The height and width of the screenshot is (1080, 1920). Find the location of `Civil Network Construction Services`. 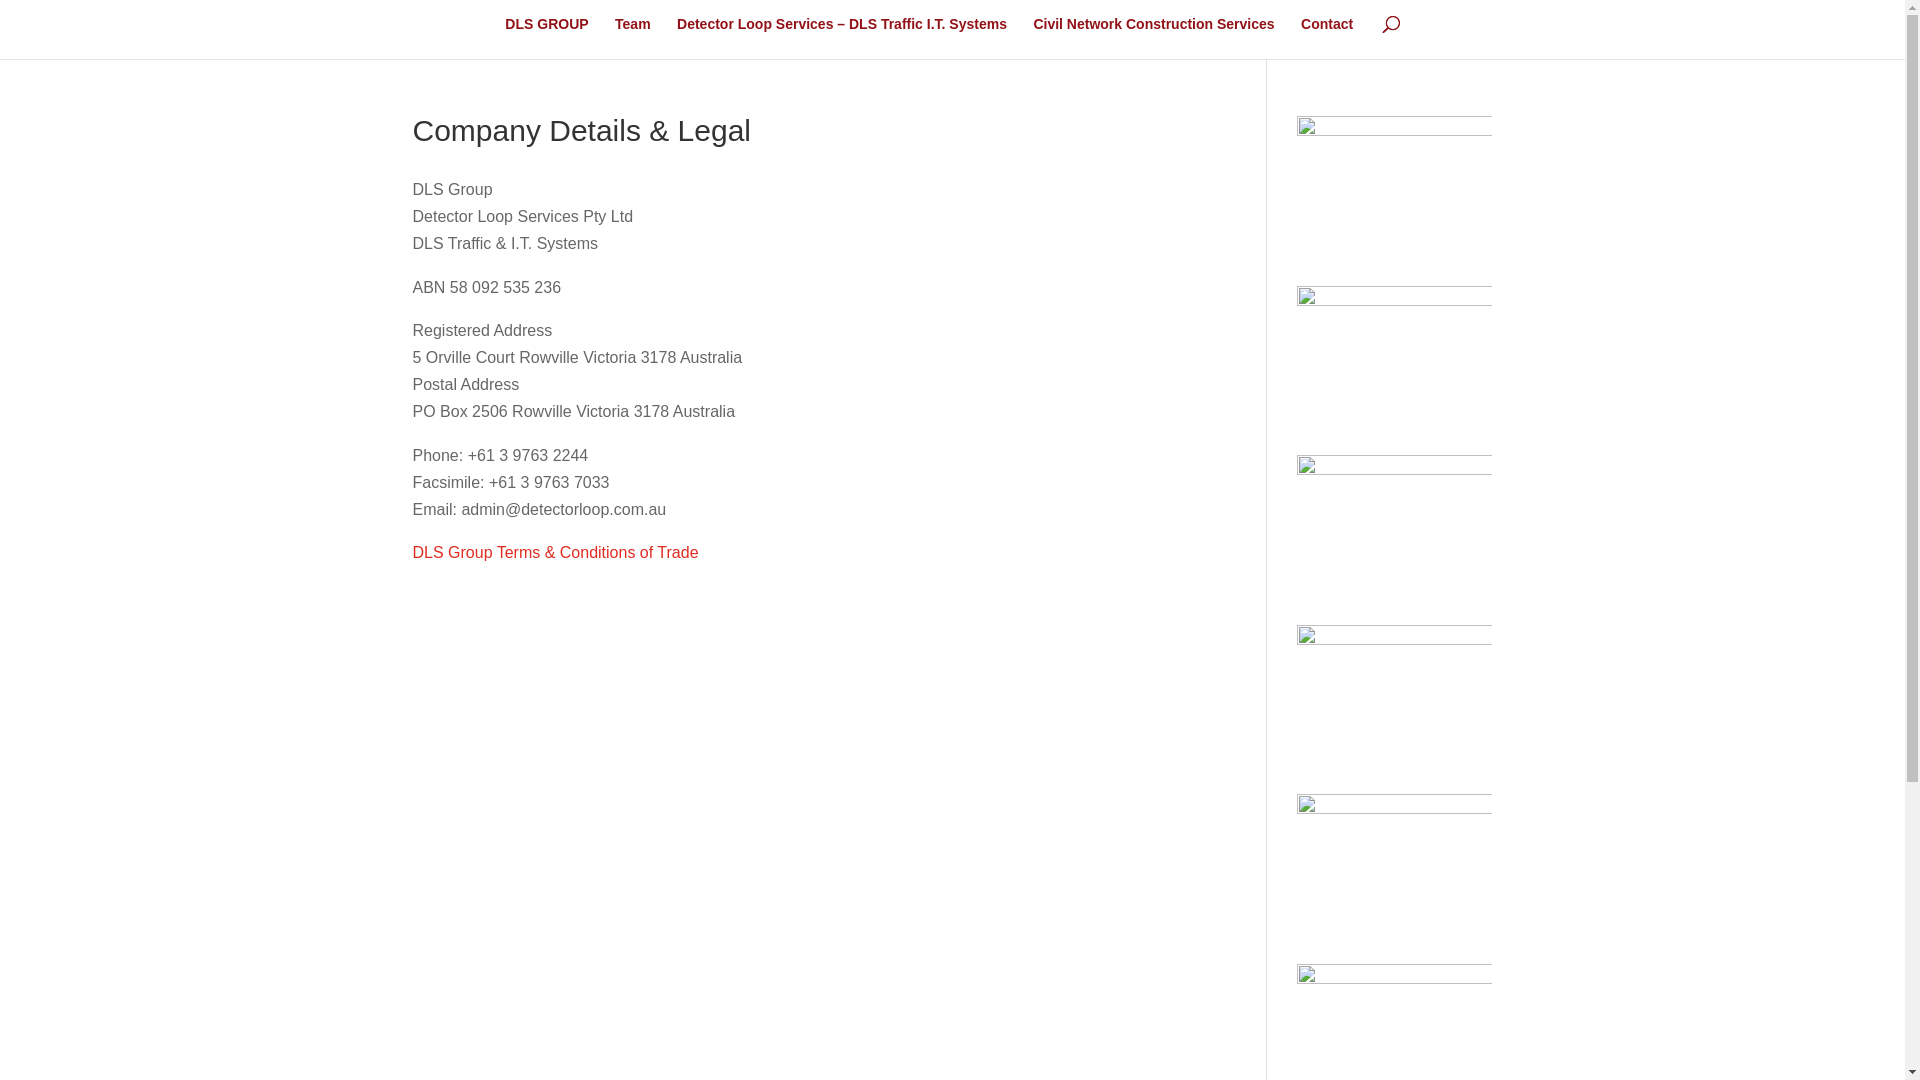

Civil Network Construction Services is located at coordinates (1154, 38).